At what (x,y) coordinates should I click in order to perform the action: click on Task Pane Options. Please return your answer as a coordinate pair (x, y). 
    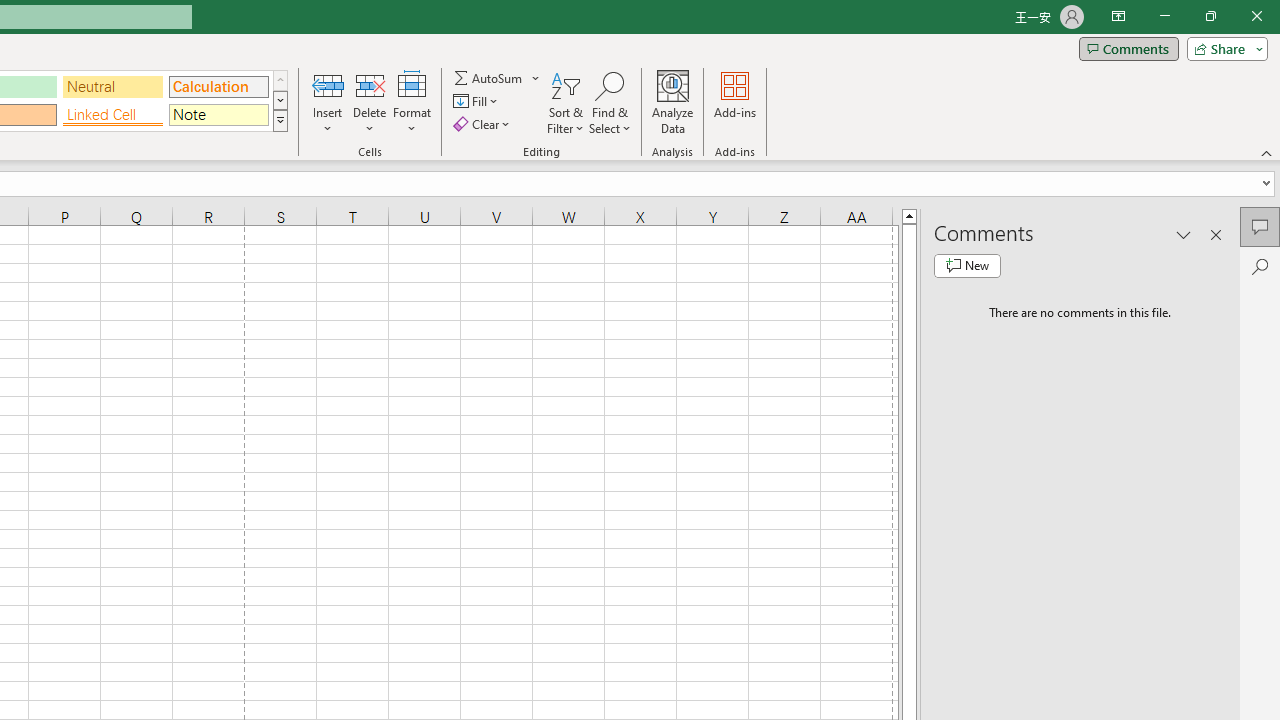
    Looking at the image, I should click on (1184, 234).